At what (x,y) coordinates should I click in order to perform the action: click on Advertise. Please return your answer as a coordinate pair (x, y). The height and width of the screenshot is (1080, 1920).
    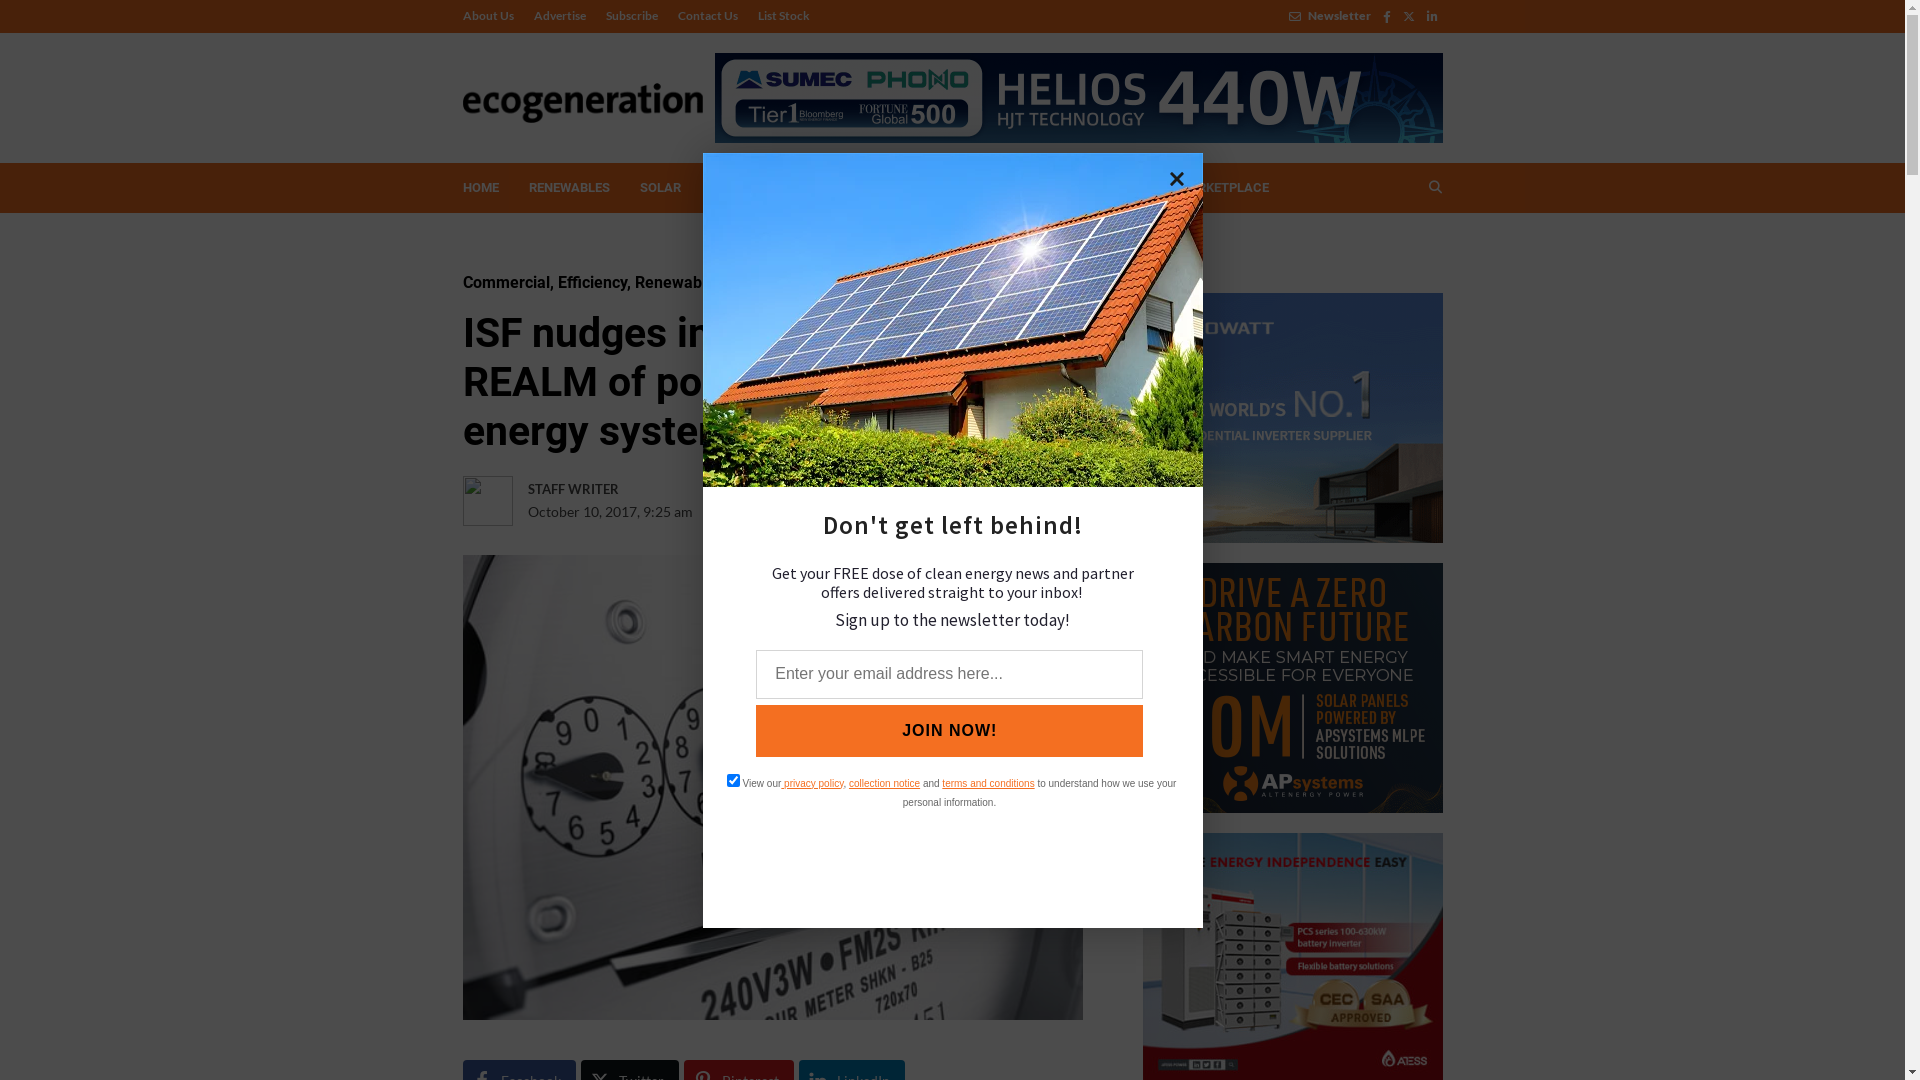
    Looking at the image, I should click on (560, 16).